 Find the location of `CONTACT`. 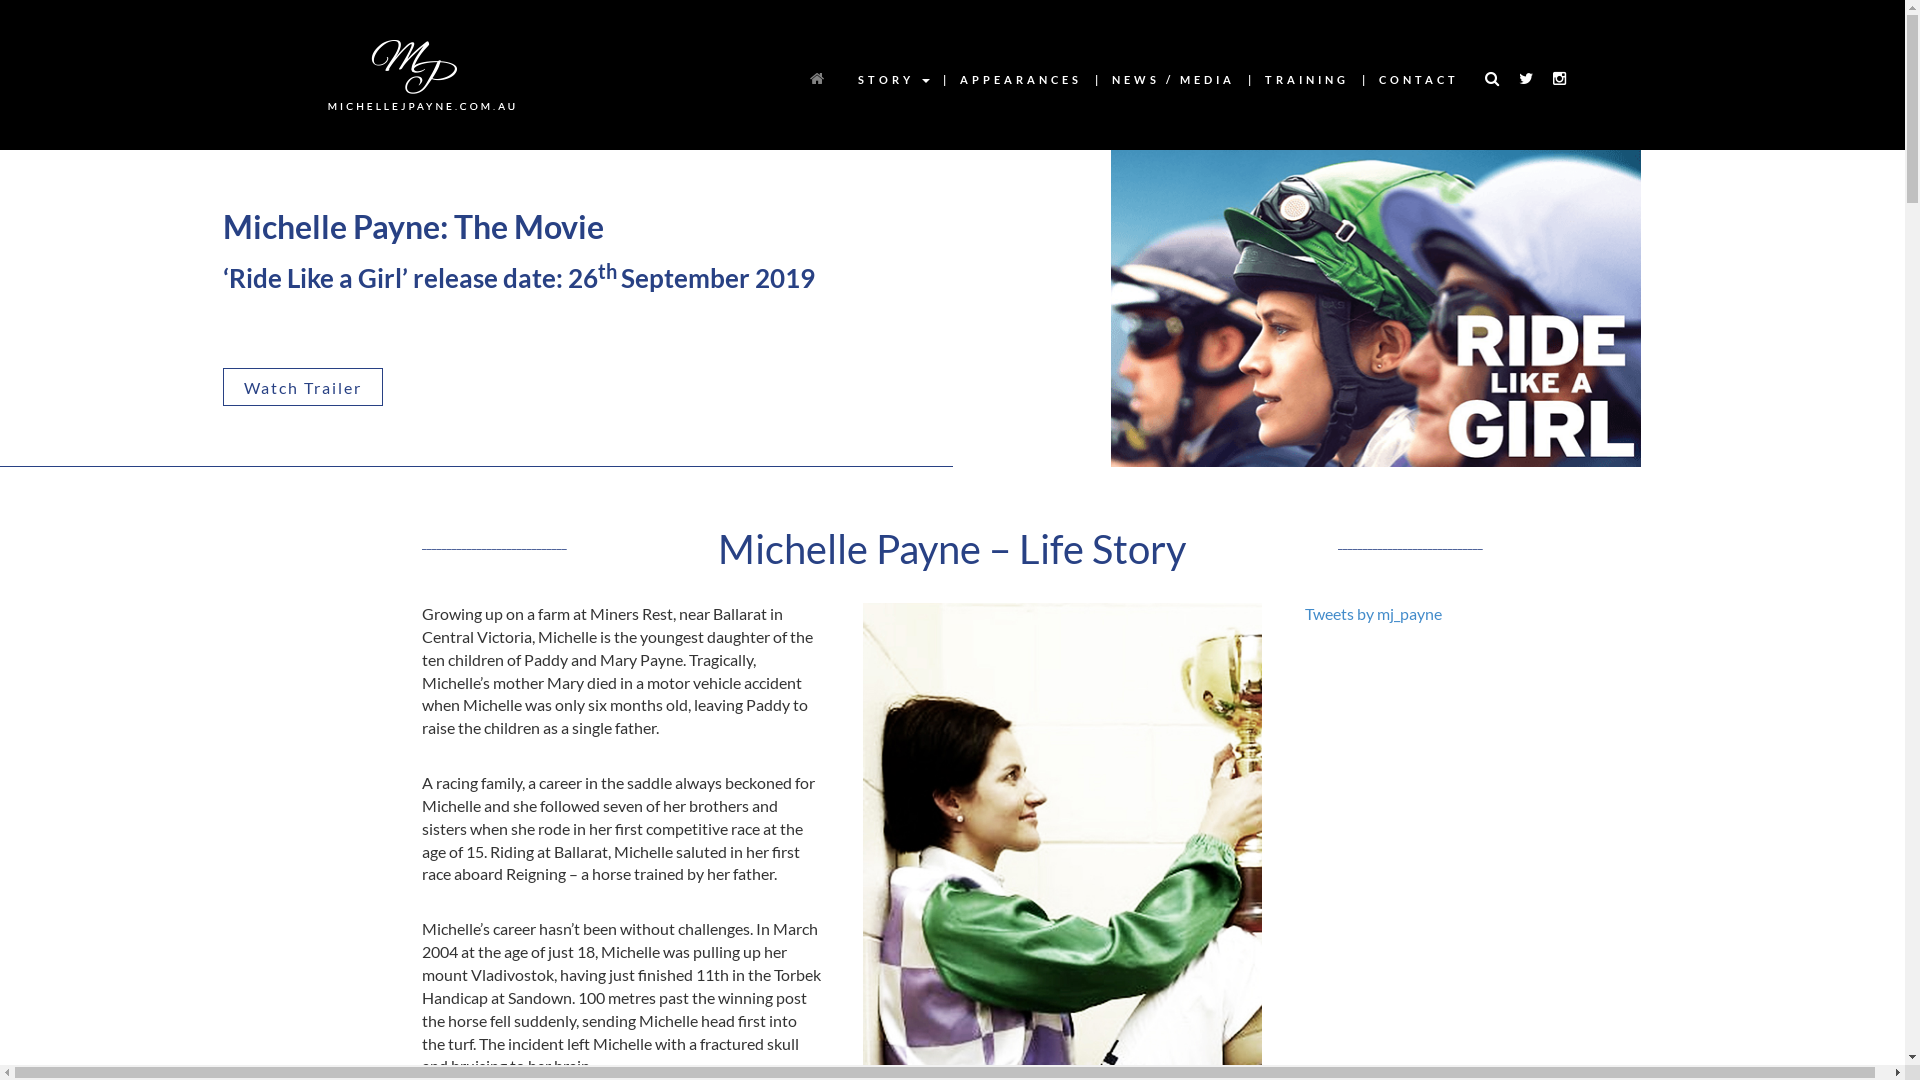

CONTACT is located at coordinates (1419, 80).